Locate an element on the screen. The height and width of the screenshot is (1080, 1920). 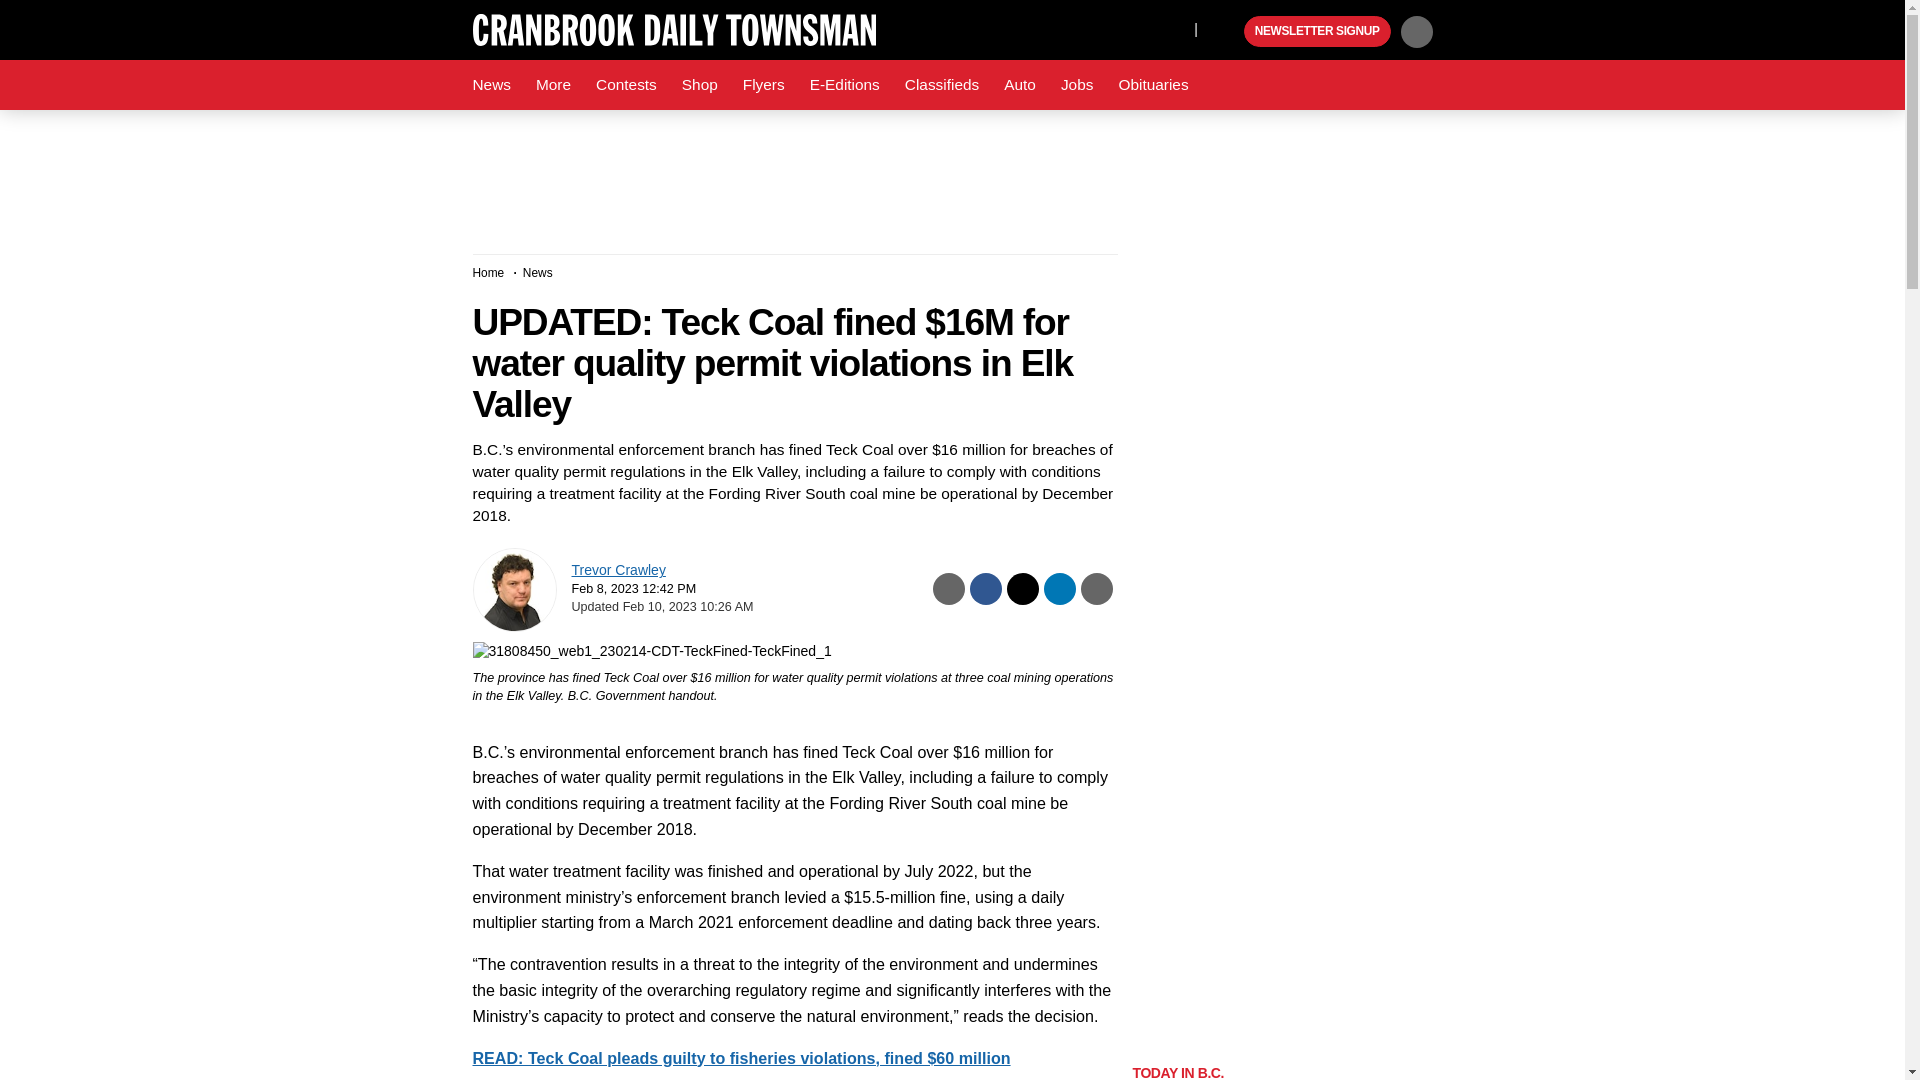
X is located at coordinates (1173, 28).